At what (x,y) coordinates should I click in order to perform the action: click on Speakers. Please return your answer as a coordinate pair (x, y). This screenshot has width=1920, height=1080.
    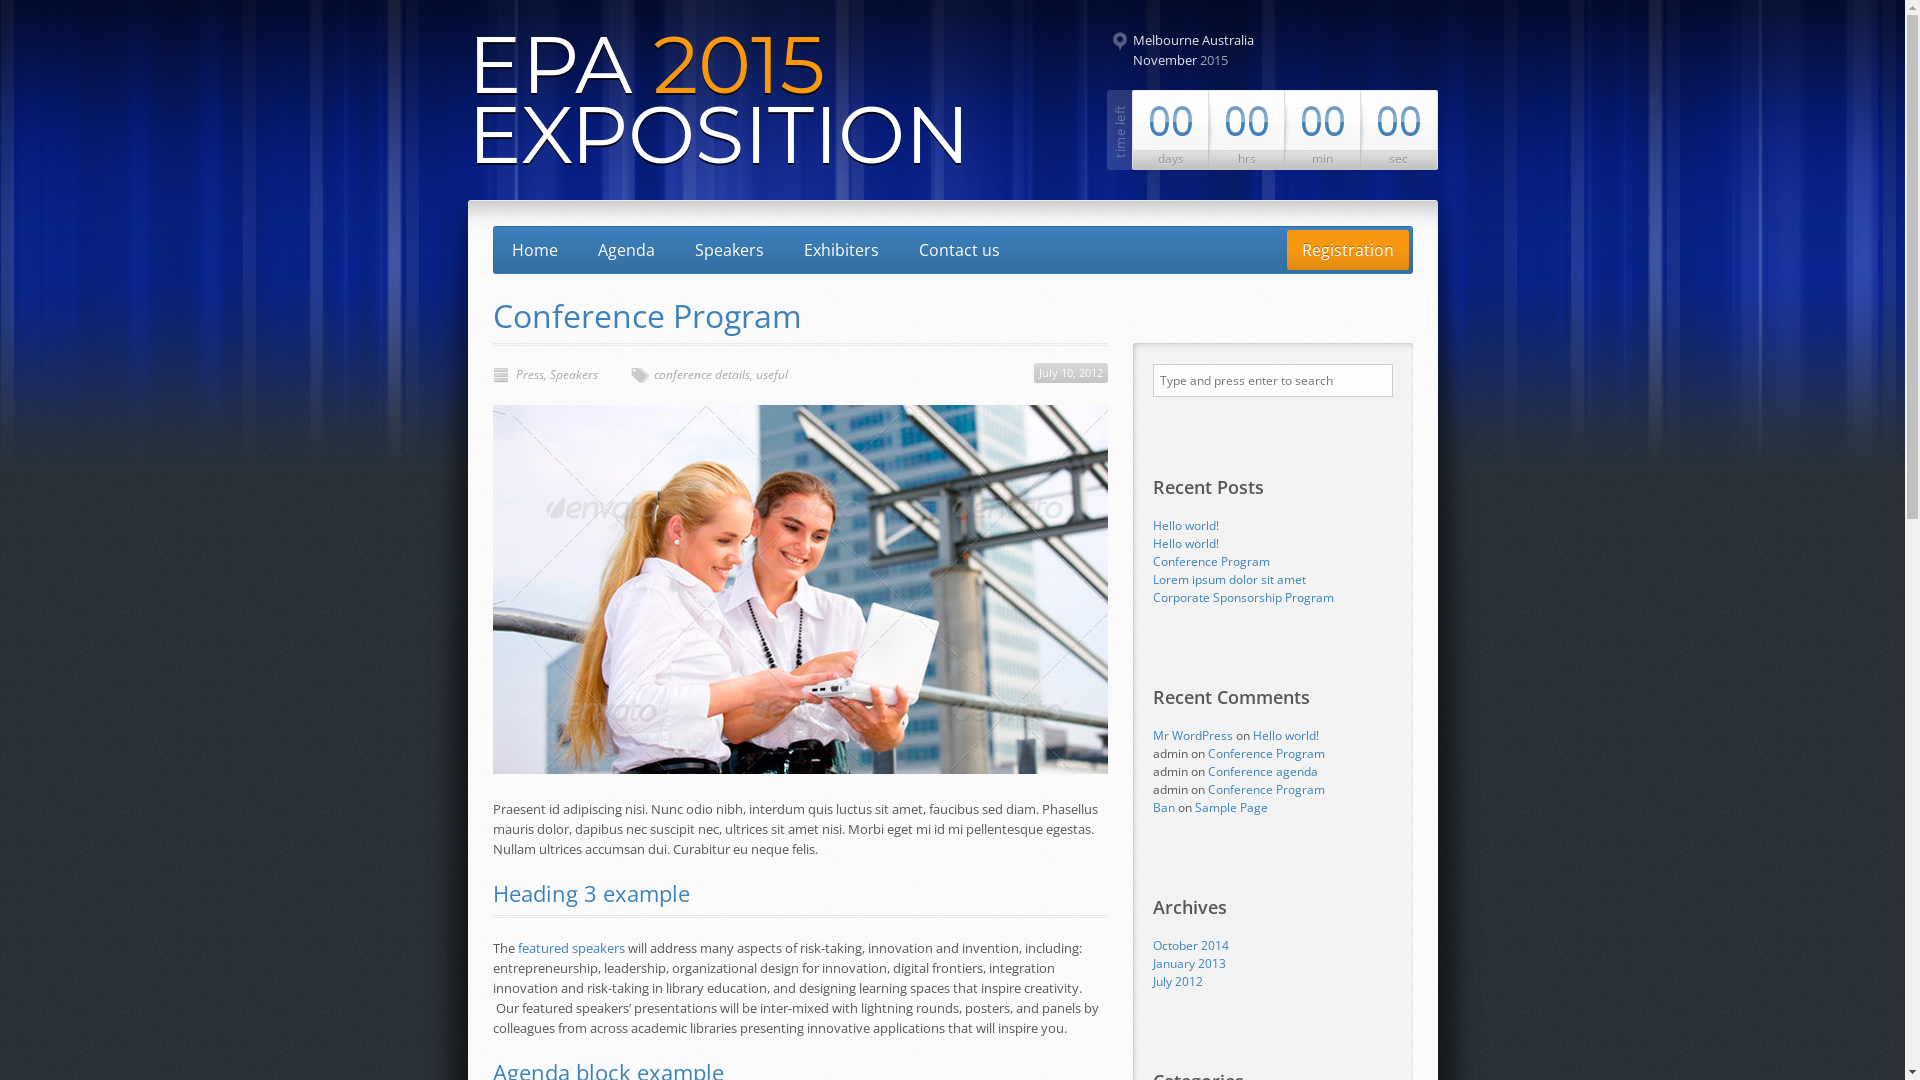
    Looking at the image, I should click on (574, 374).